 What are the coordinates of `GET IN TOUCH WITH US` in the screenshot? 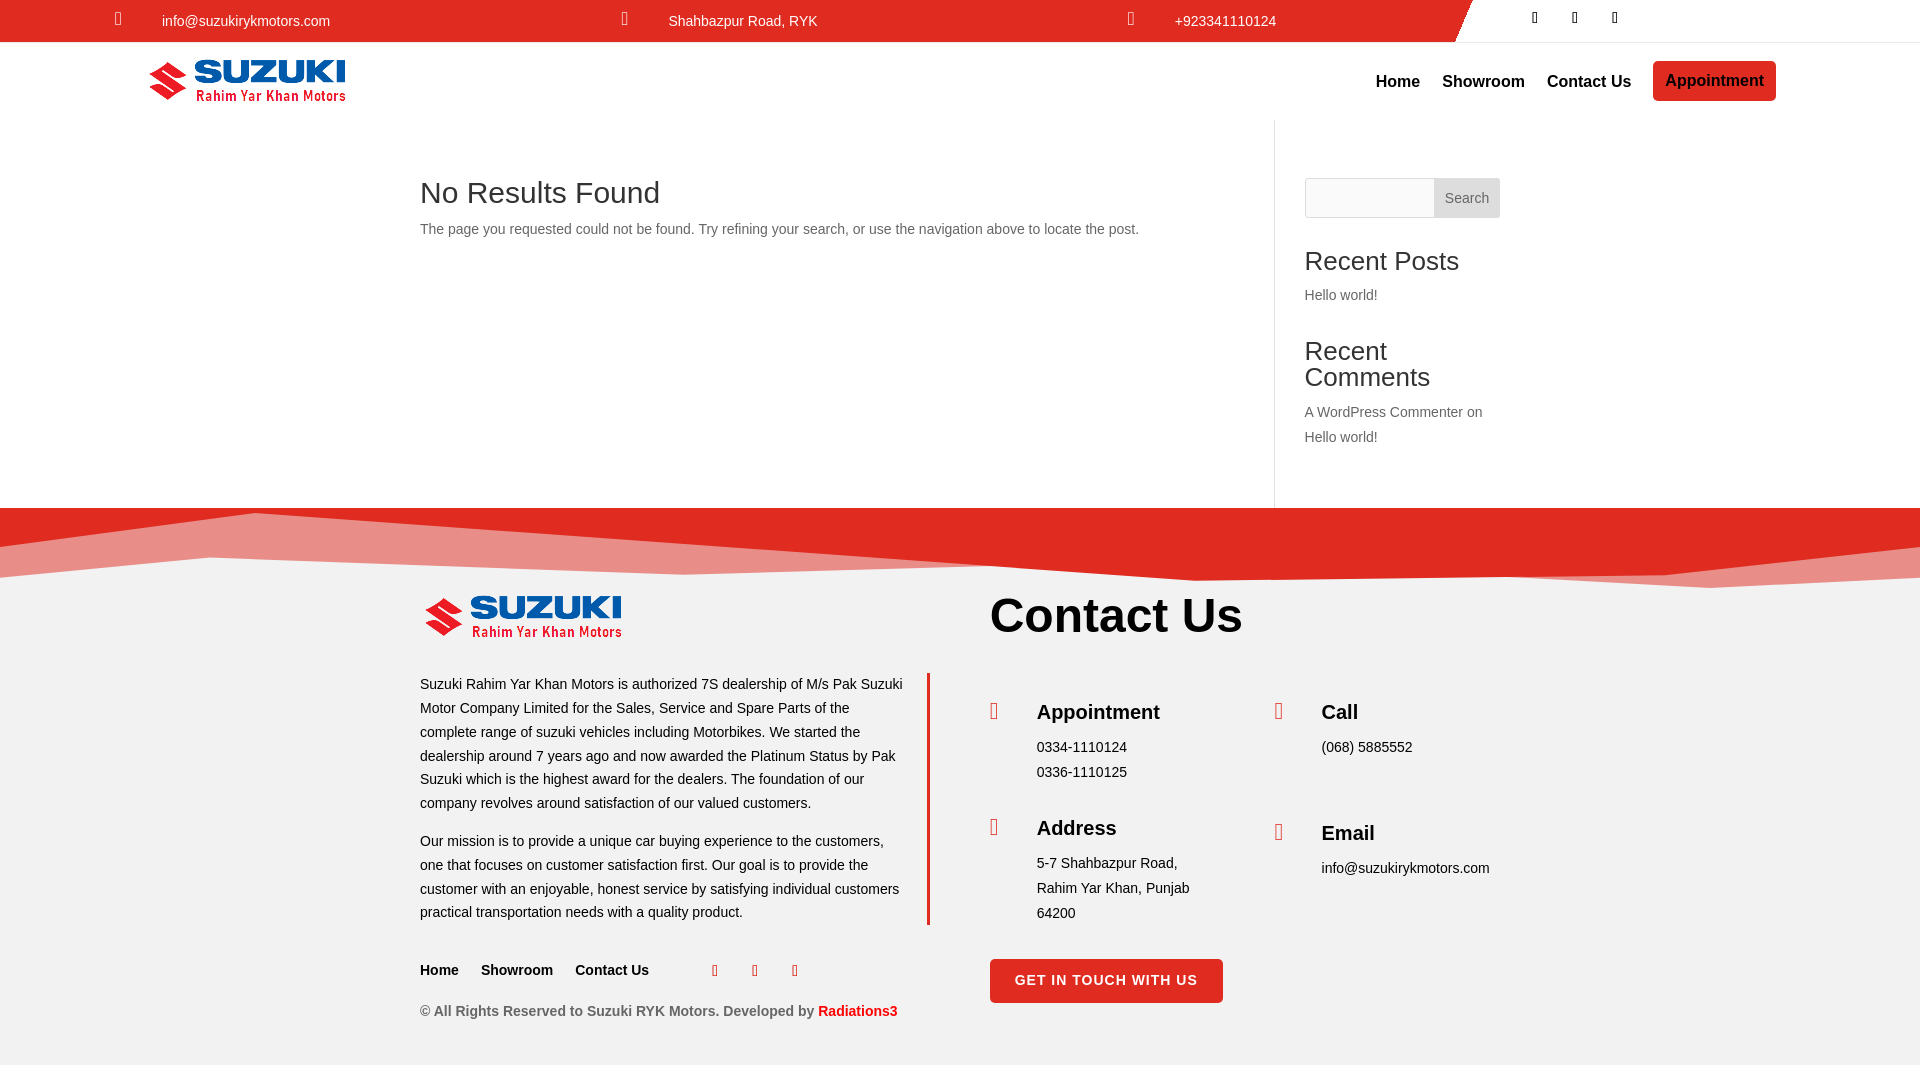 It's located at (1106, 981).